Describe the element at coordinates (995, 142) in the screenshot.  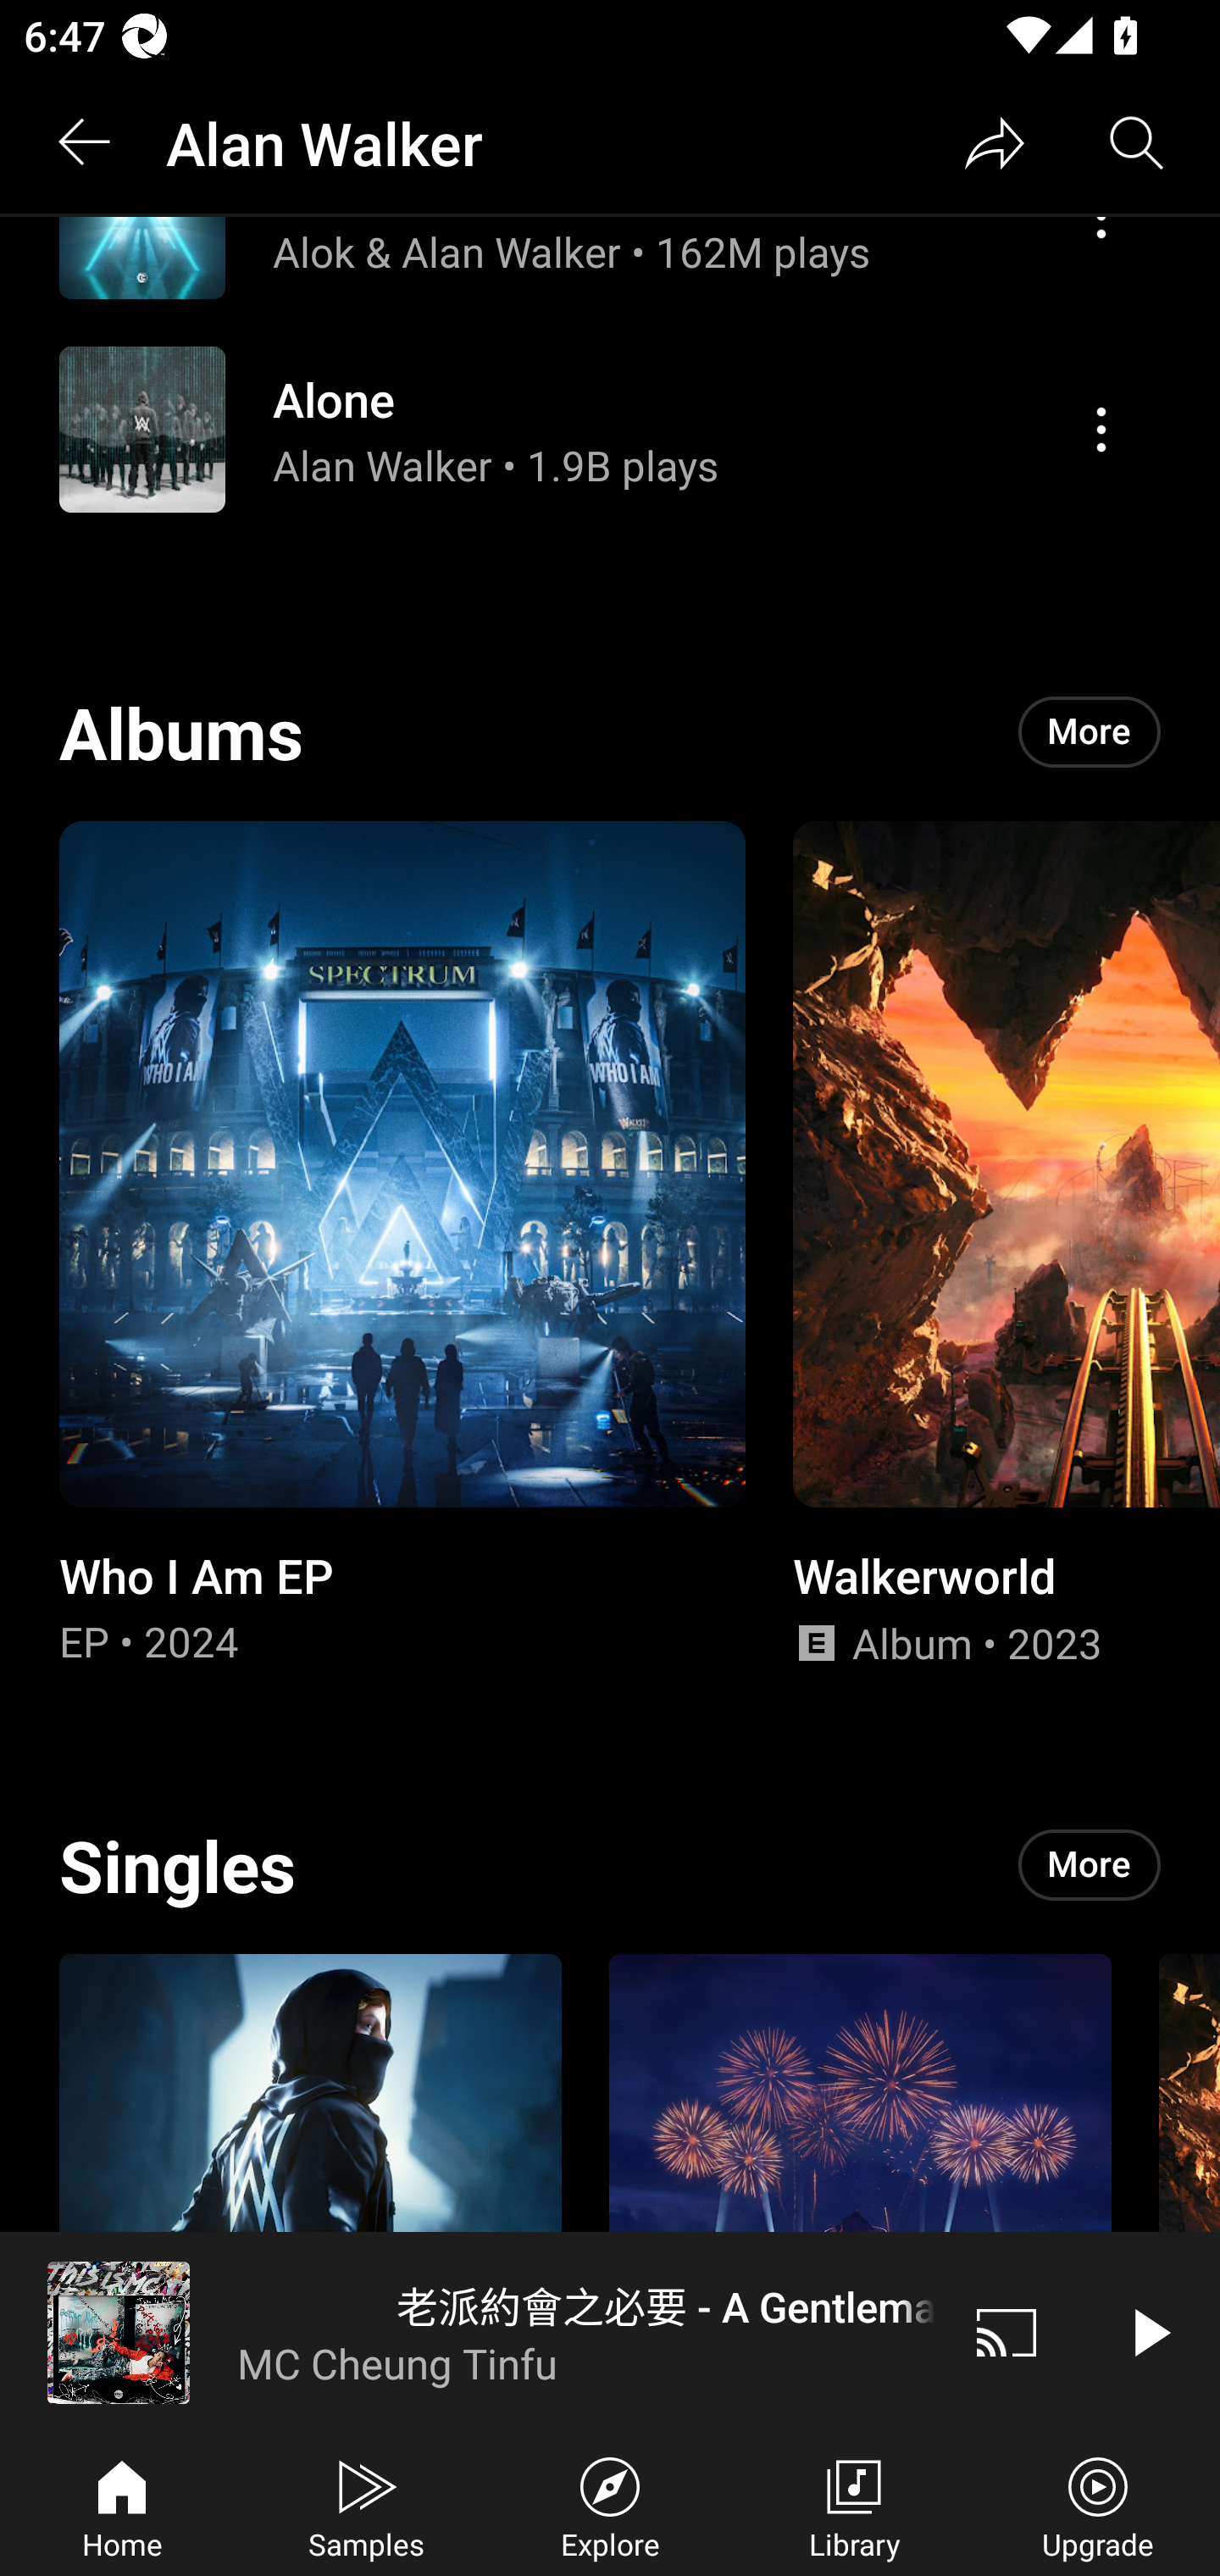
I see `Share` at that location.